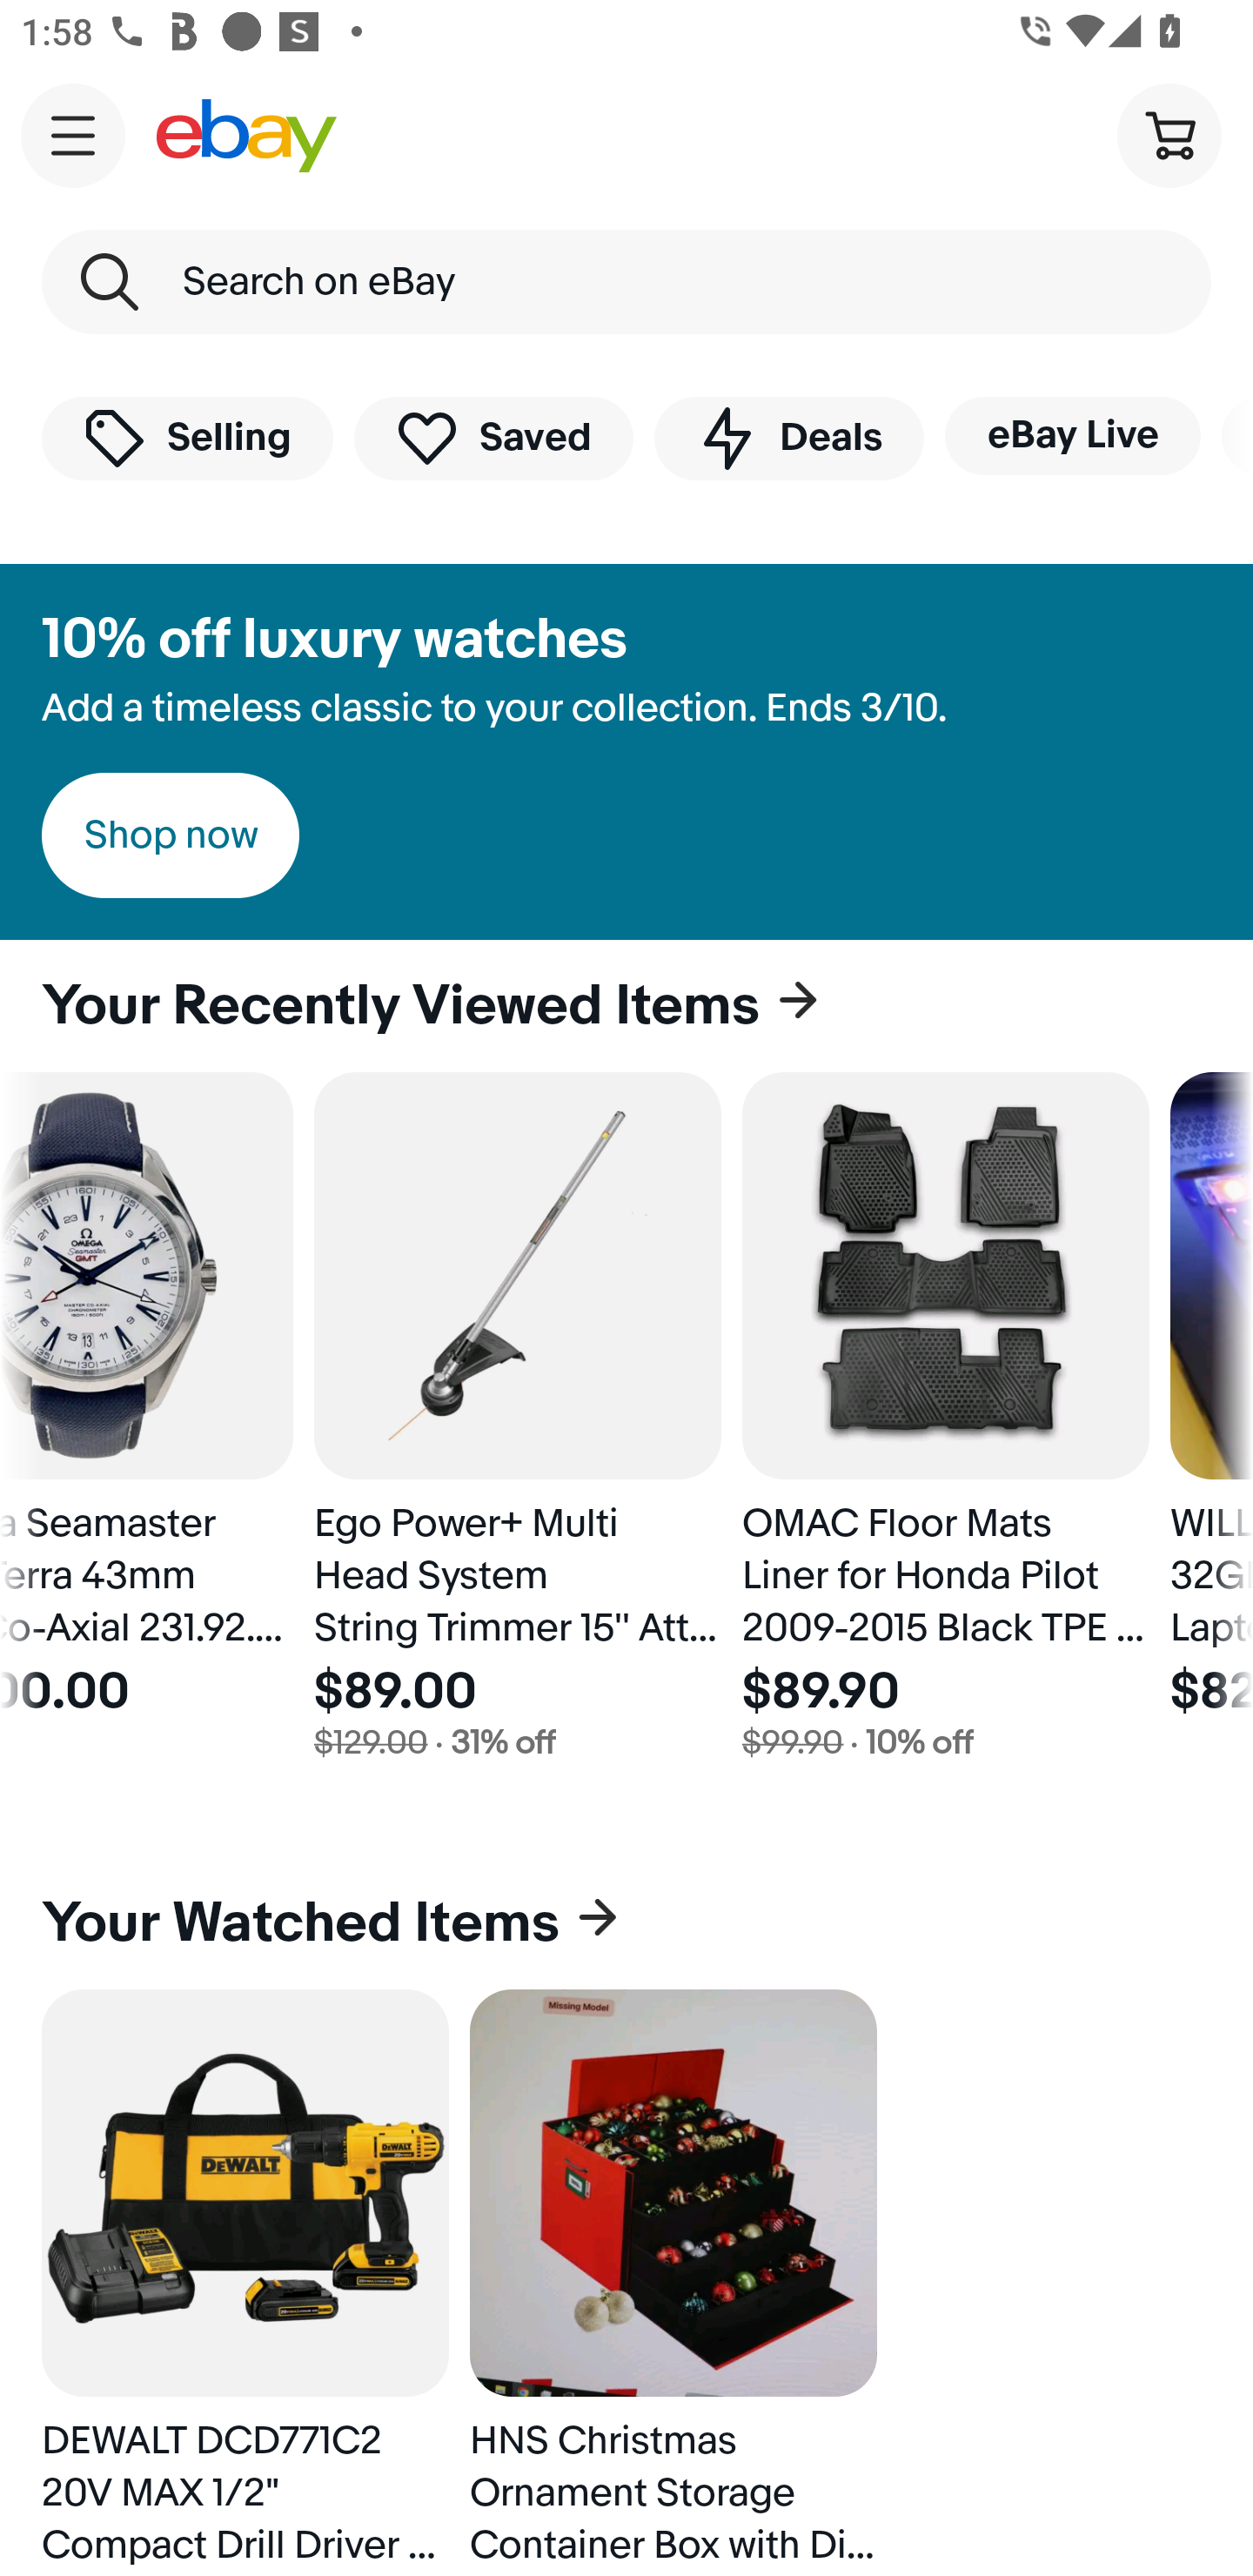 The height and width of the screenshot is (2576, 1253). What do you see at coordinates (626, 1923) in the screenshot?
I see `Your Watched Items  ` at bounding box center [626, 1923].